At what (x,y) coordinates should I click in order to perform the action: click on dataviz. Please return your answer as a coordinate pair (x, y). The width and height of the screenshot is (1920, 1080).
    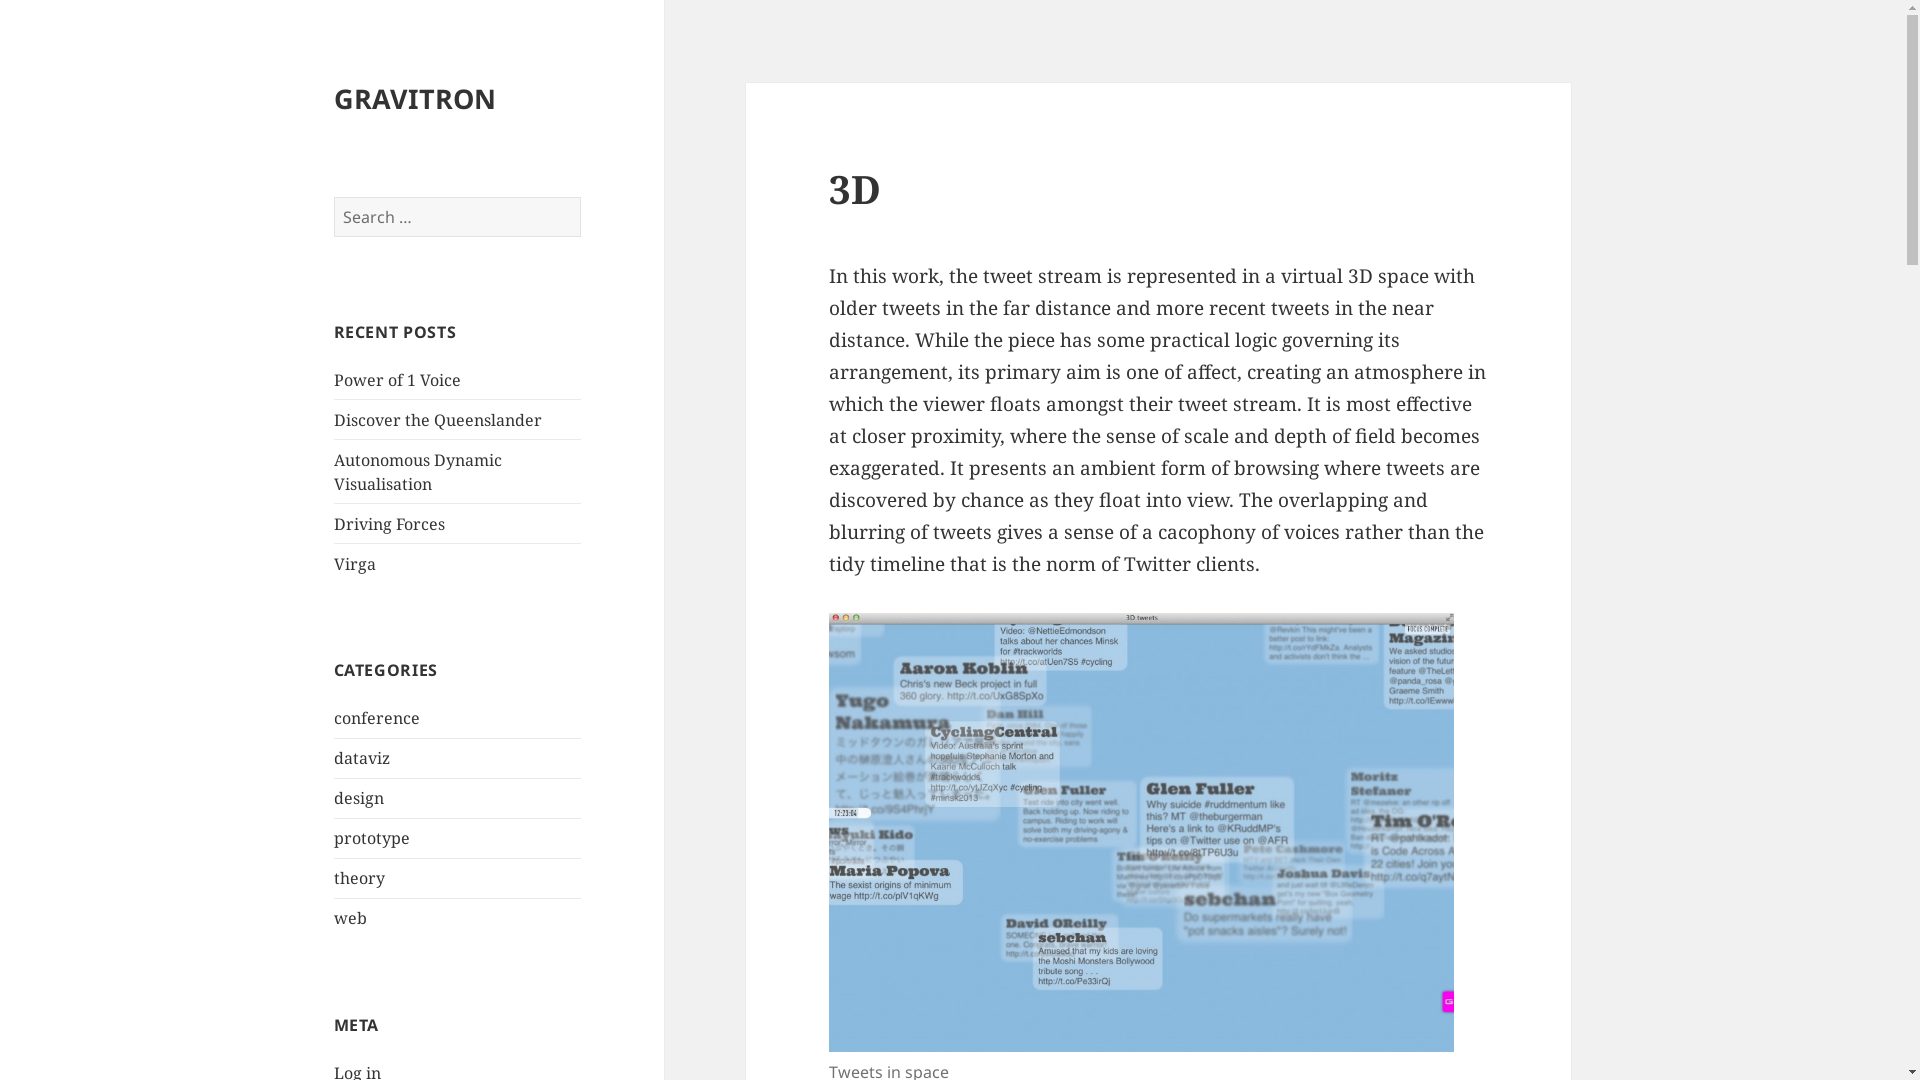
    Looking at the image, I should click on (362, 758).